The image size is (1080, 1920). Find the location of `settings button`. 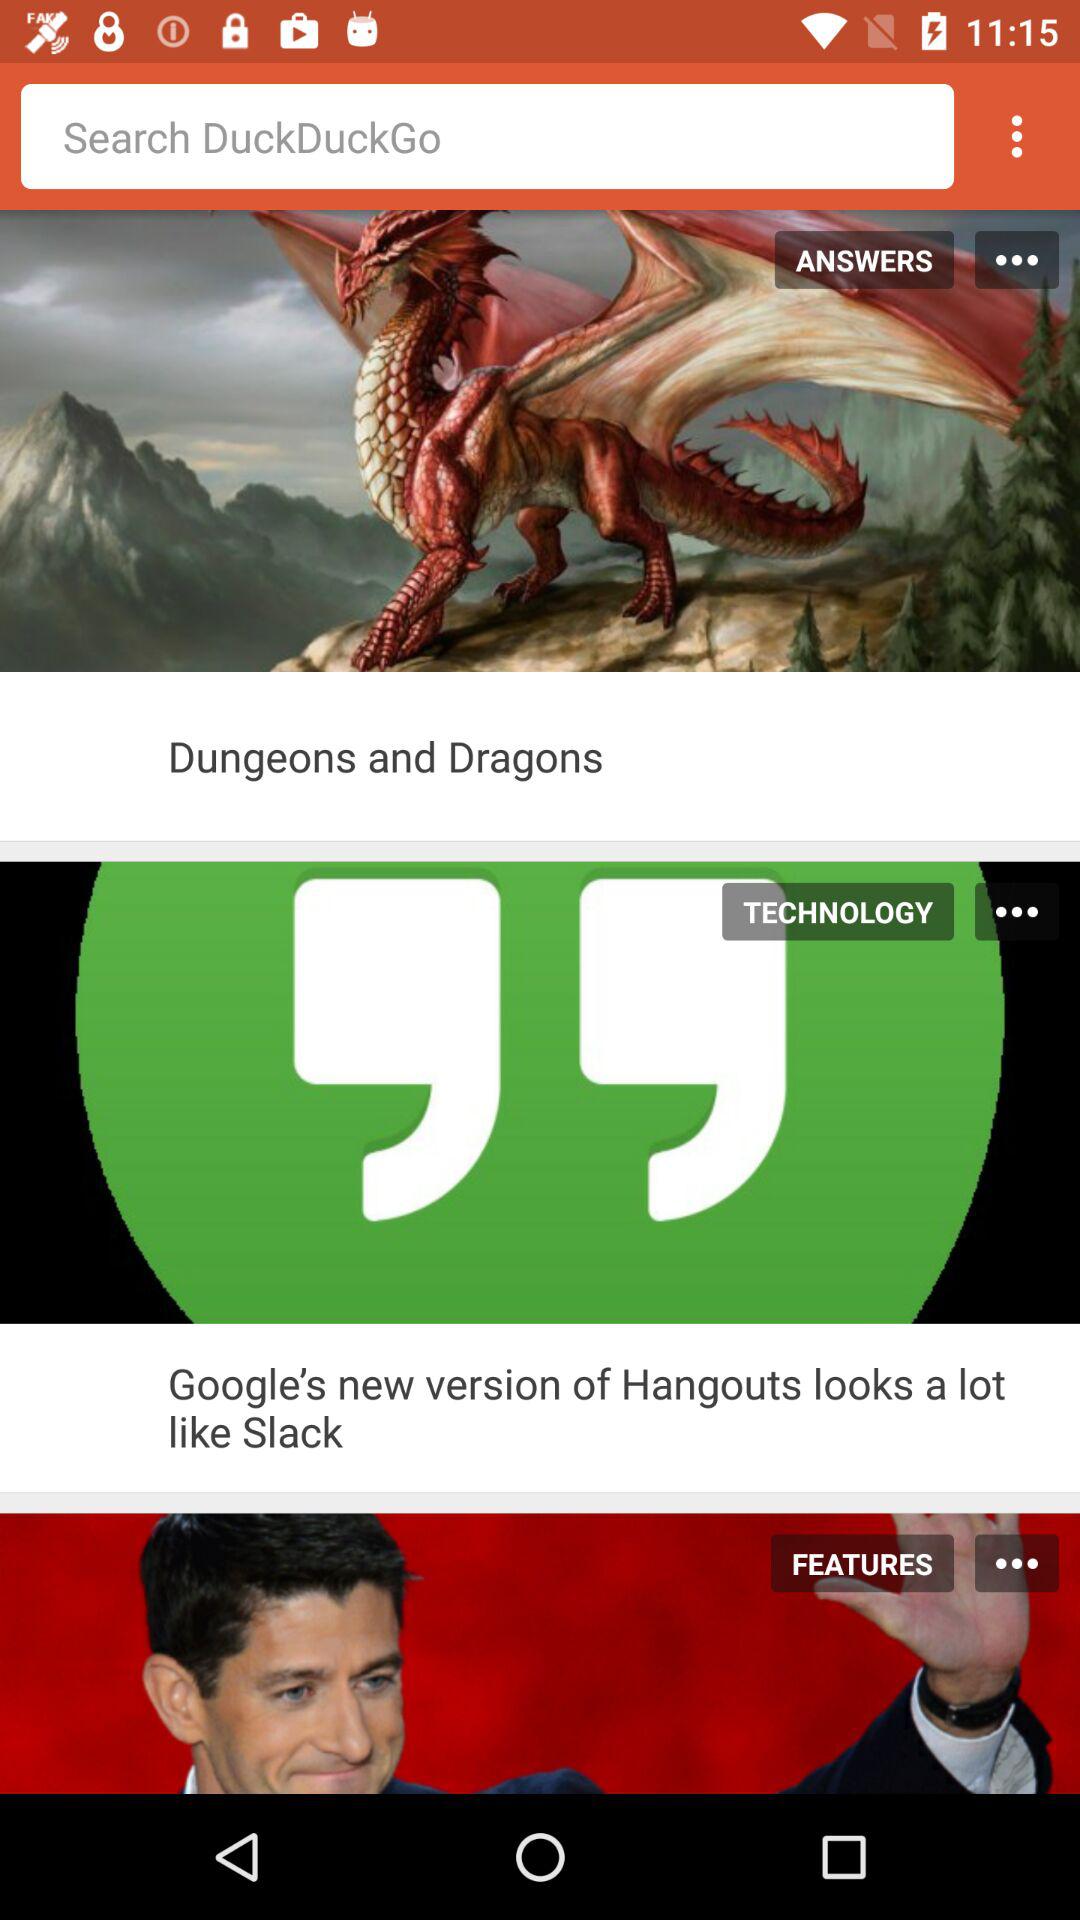

settings button is located at coordinates (1017, 136).